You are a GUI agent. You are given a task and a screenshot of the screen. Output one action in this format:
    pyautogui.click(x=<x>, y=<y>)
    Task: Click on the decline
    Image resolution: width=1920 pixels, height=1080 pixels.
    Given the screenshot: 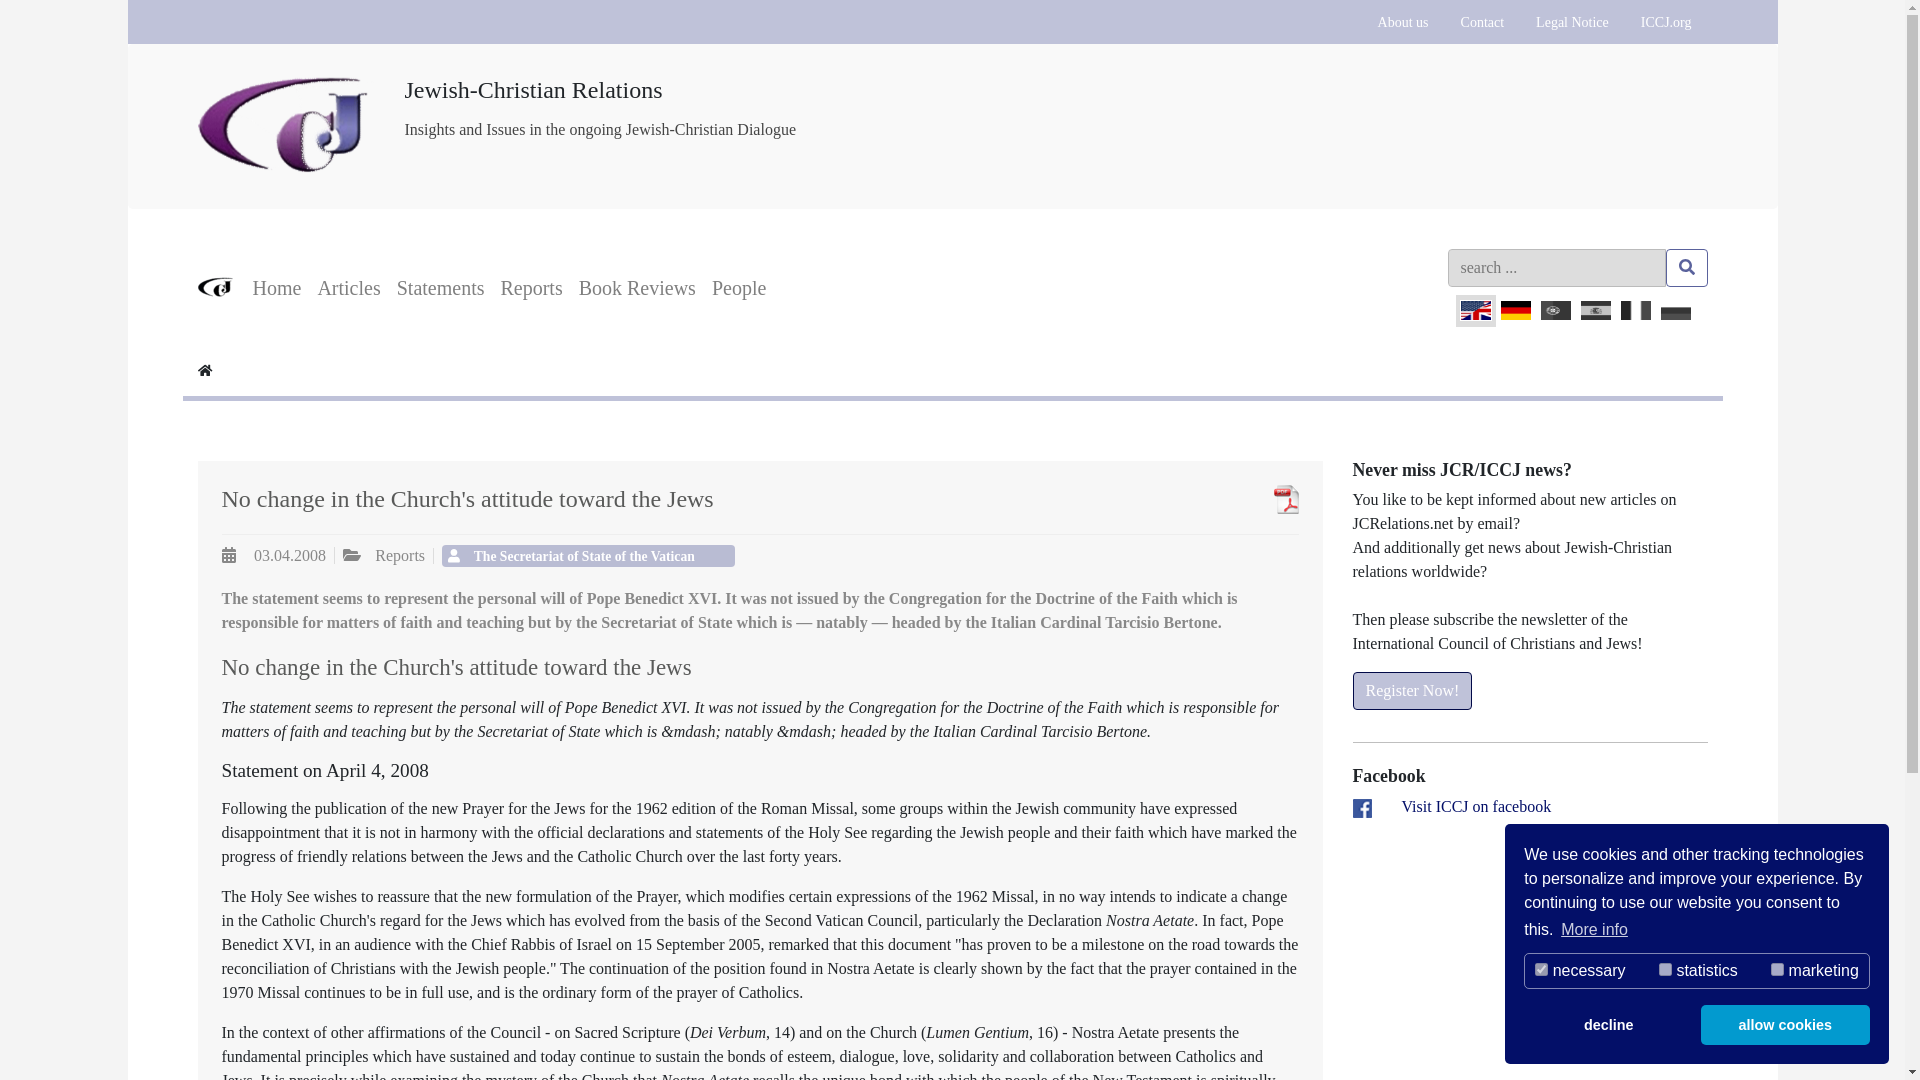 What is the action you would take?
    pyautogui.click(x=1608, y=1025)
    